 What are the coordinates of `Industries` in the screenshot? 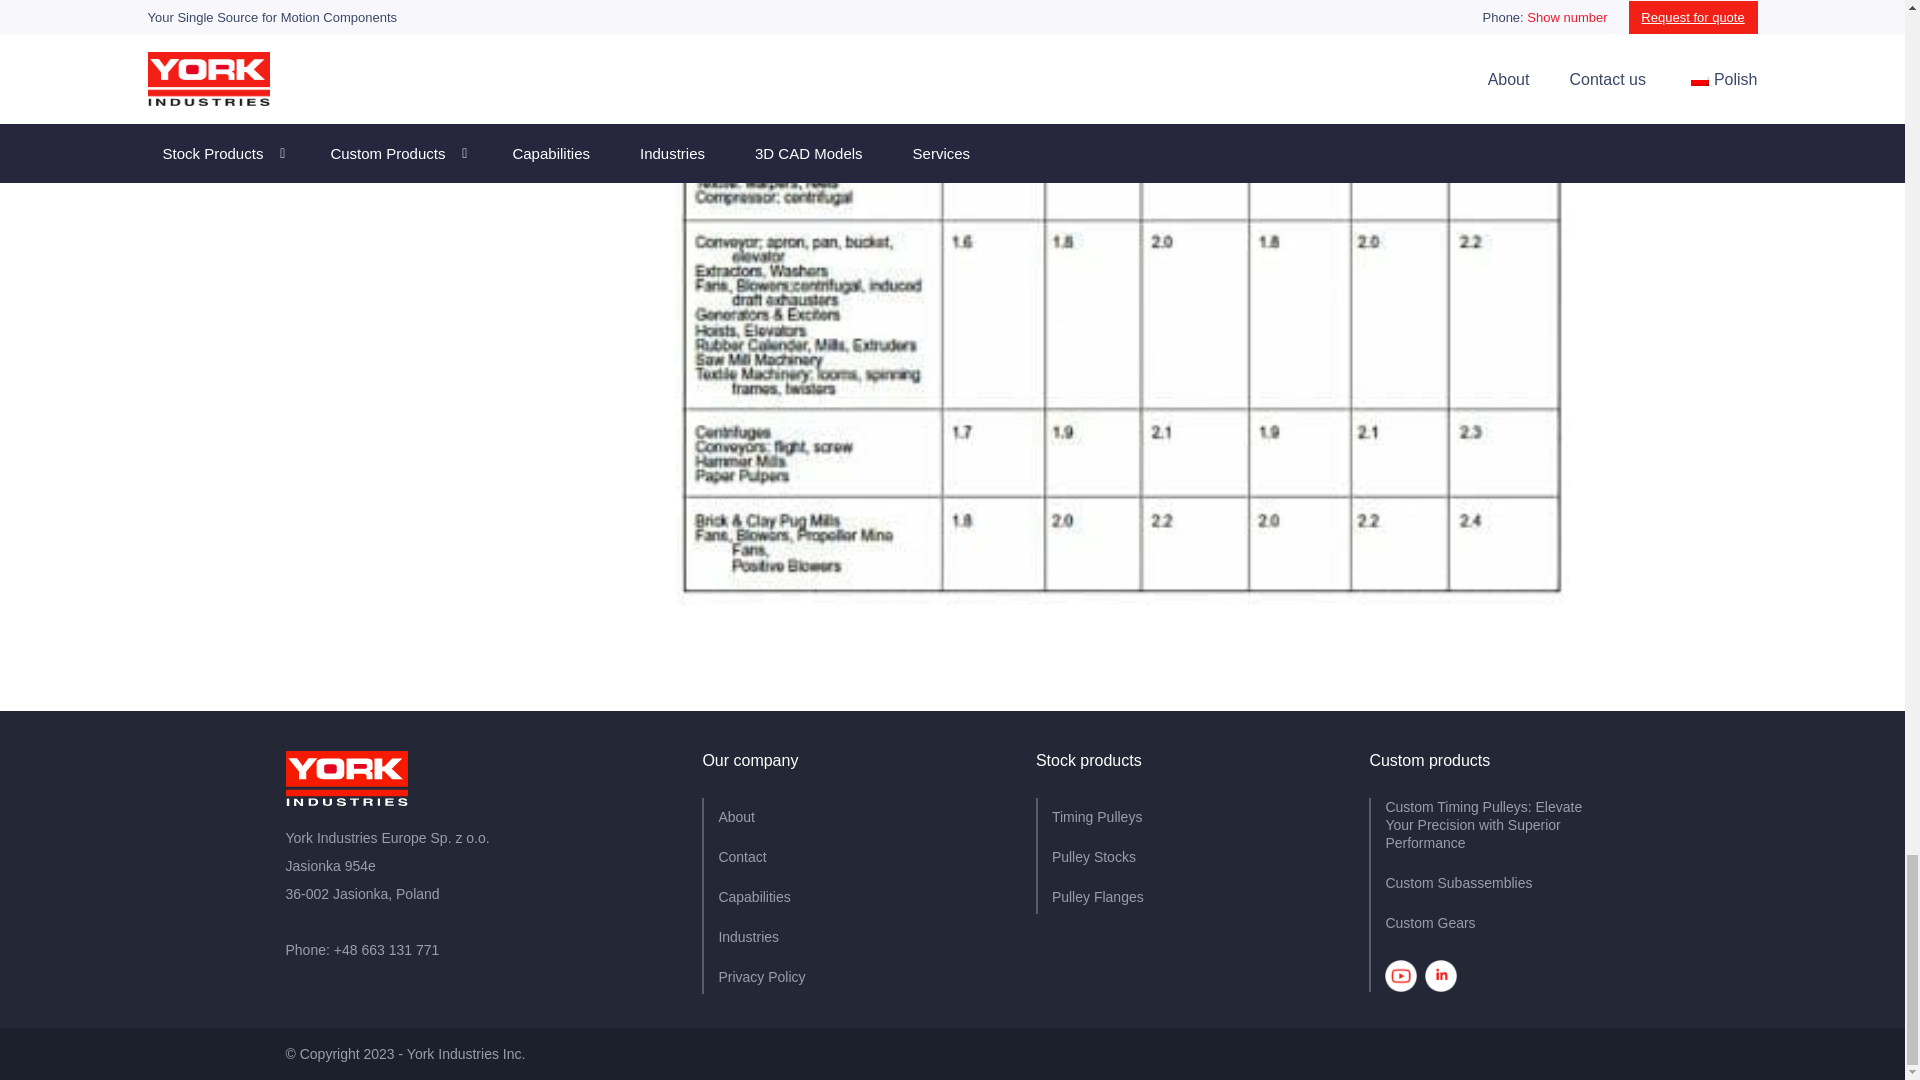 It's located at (748, 936).